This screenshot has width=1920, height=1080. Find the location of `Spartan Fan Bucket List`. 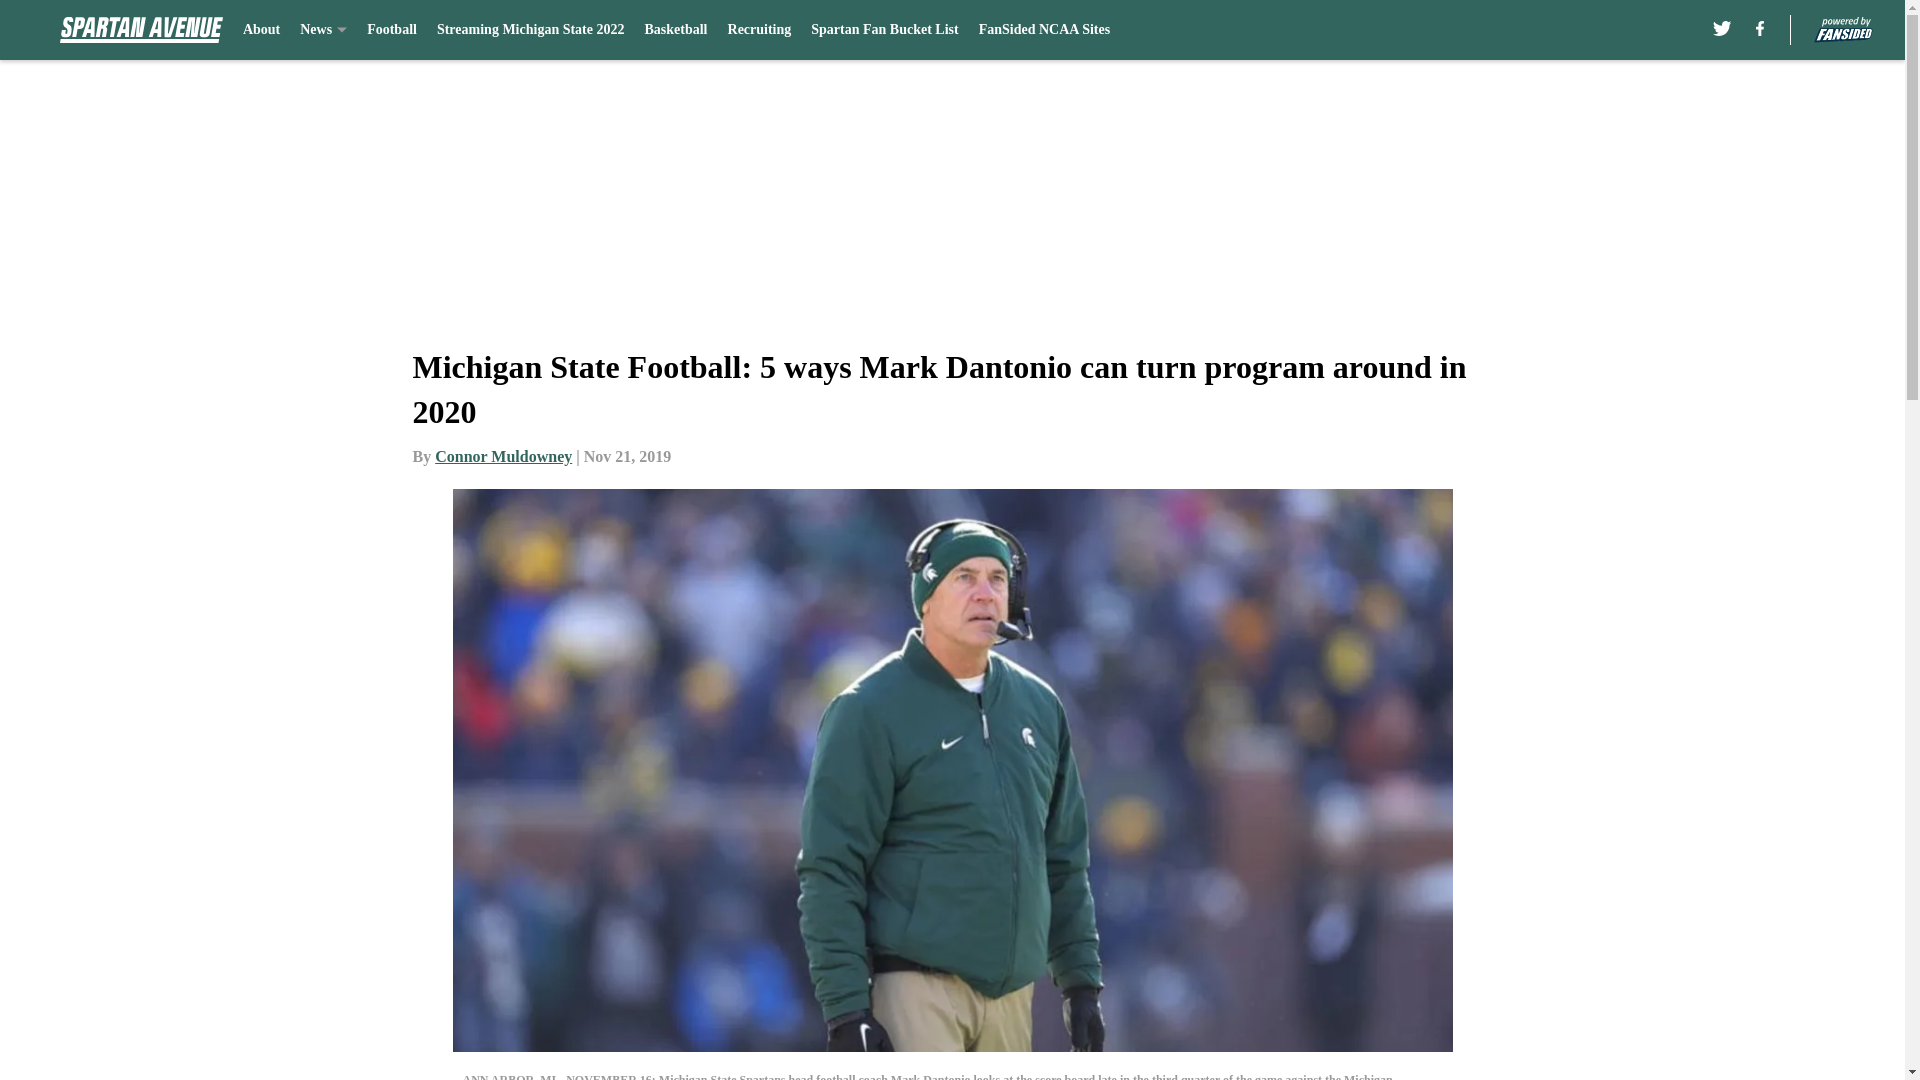

Spartan Fan Bucket List is located at coordinates (884, 30).